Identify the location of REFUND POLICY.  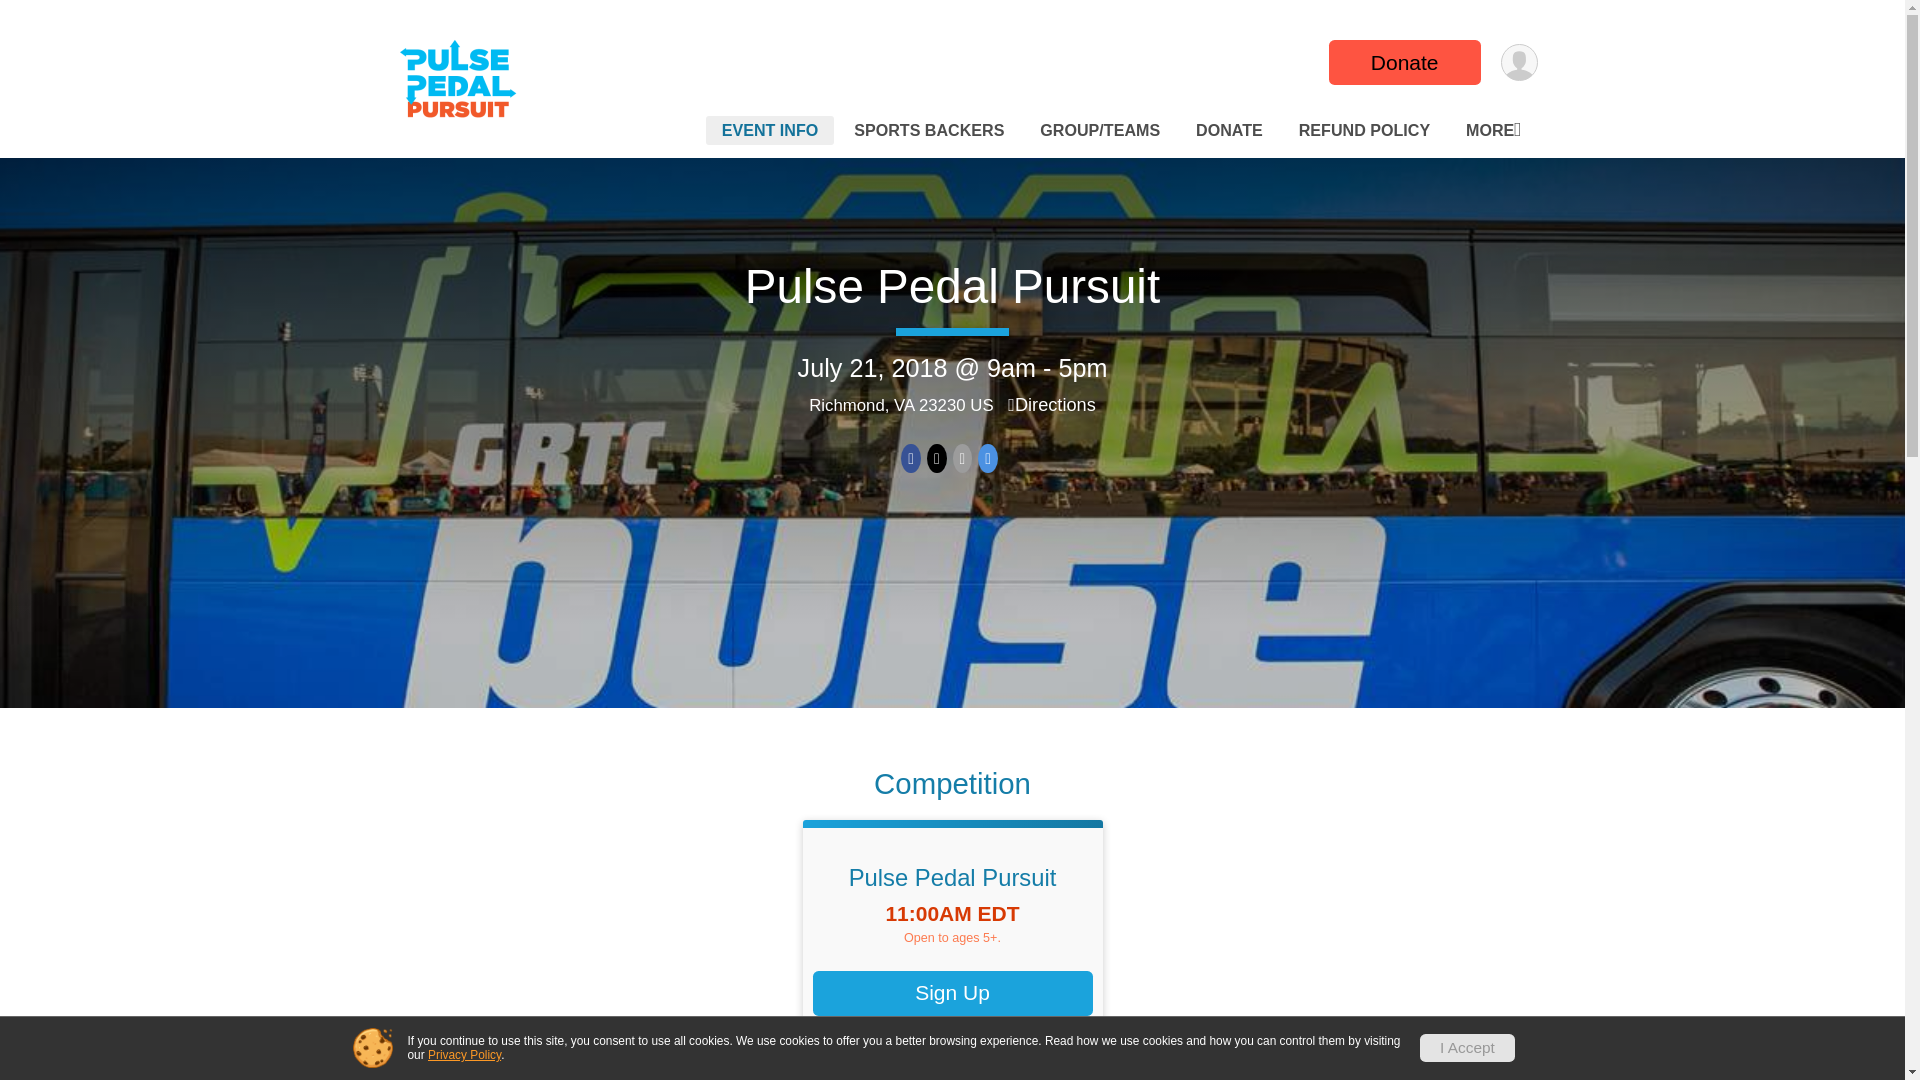
(1364, 130).